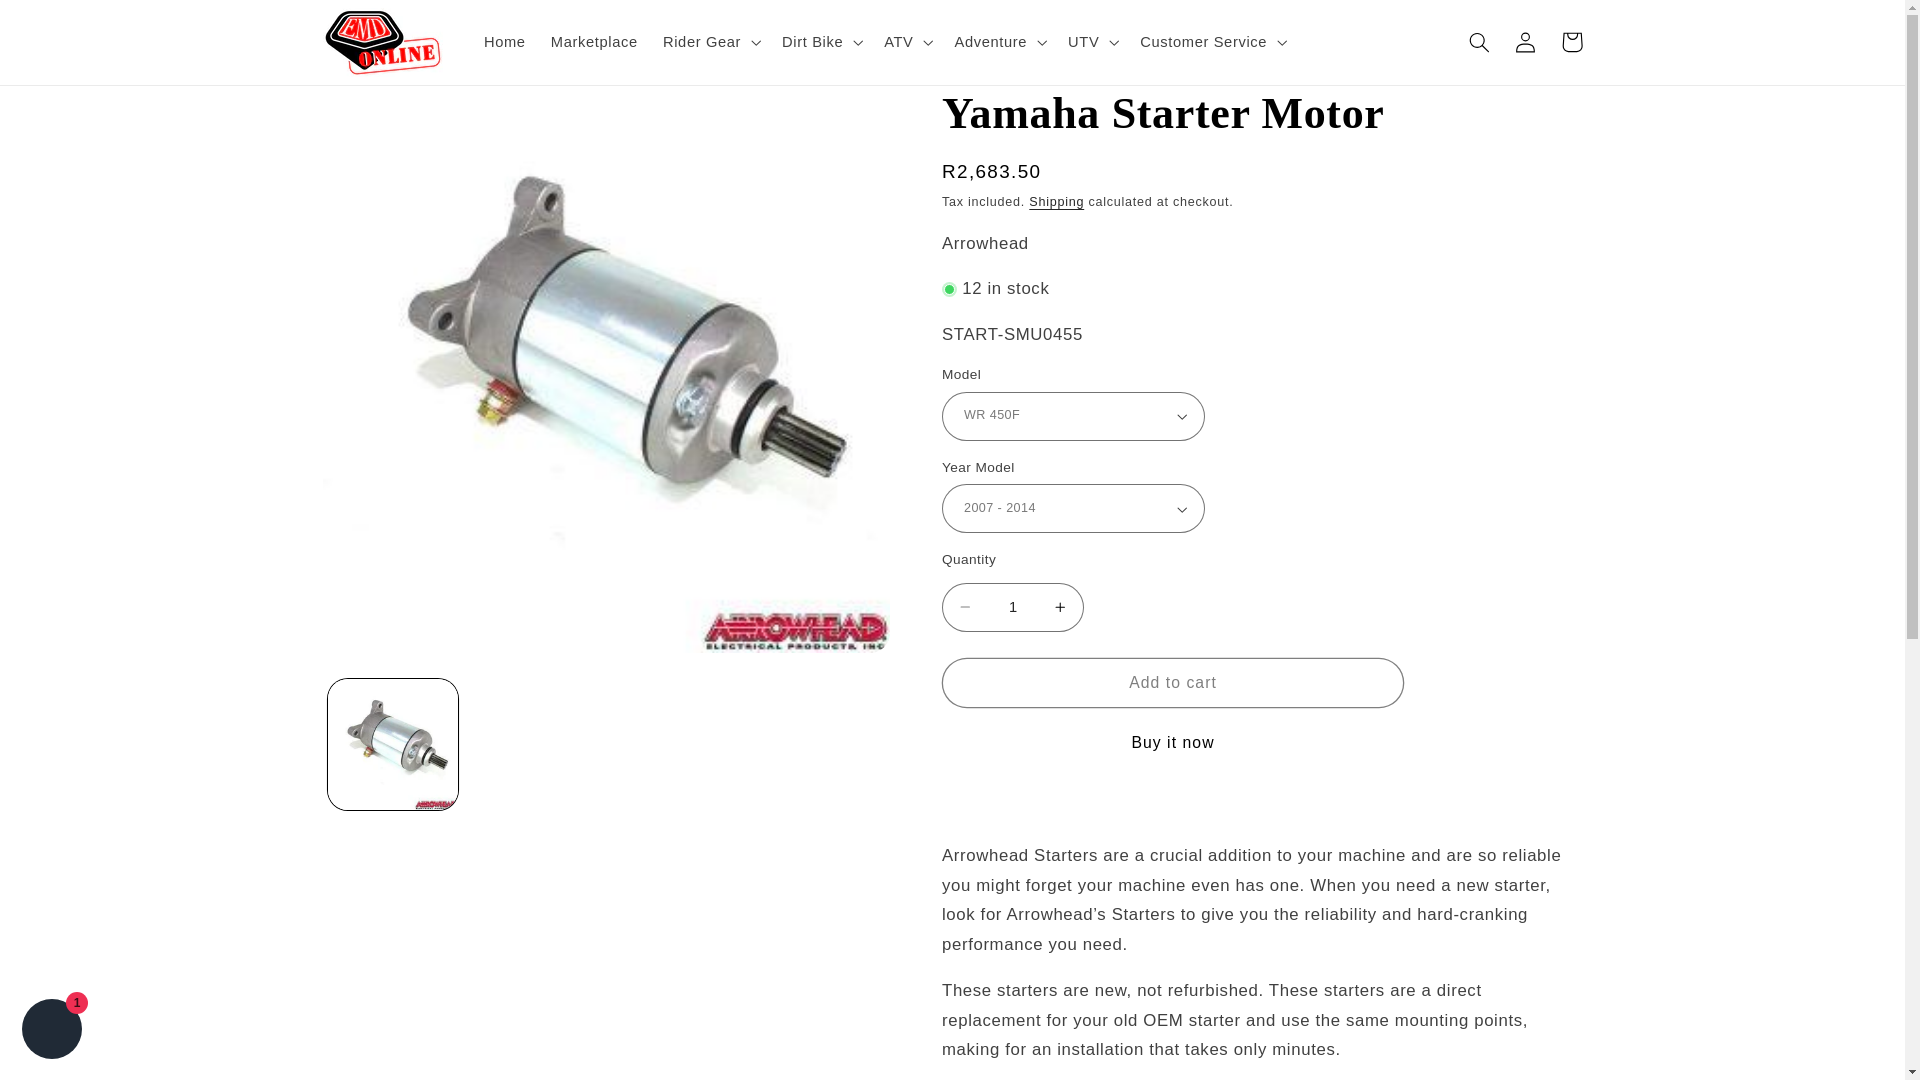 This screenshot has width=1920, height=1080. I want to click on Skip to content, so click(63, 24).